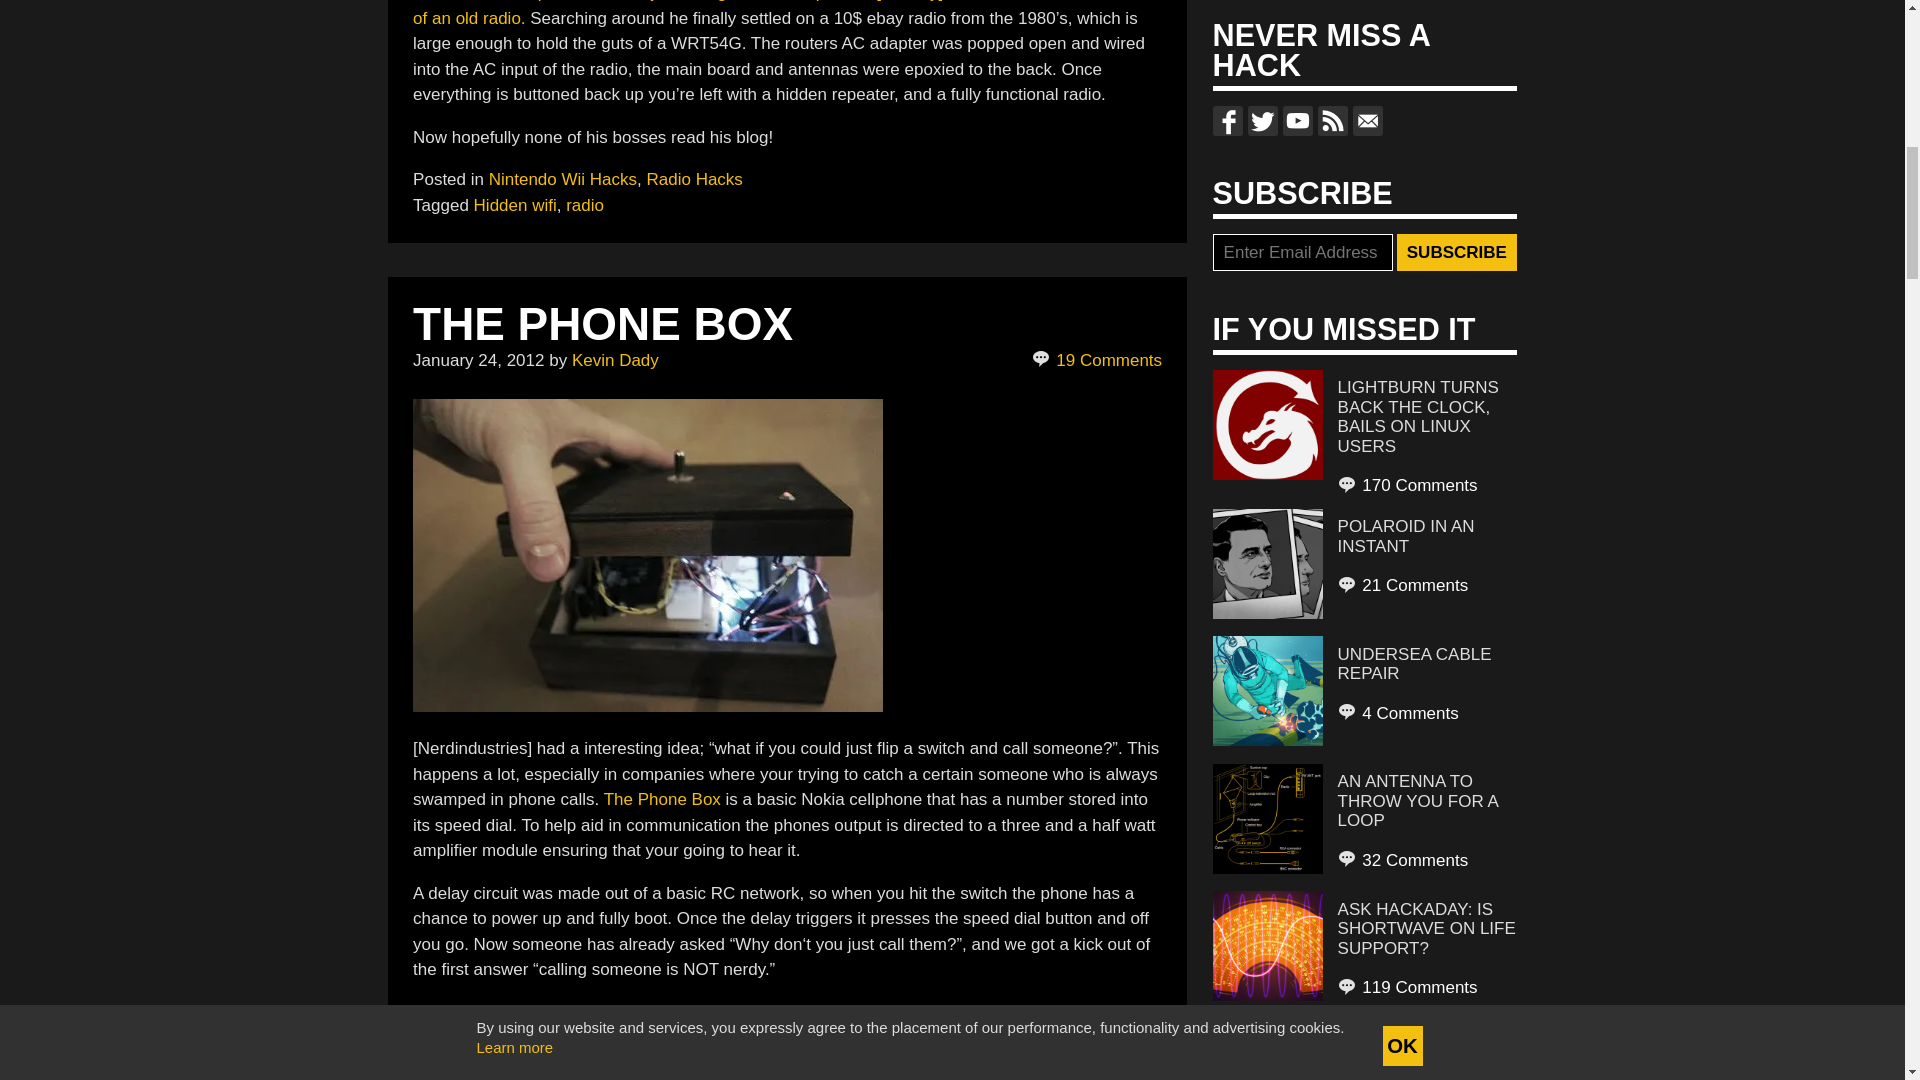  What do you see at coordinates (602, 324) in the screenshot?
I see `THE PHONE BOX` at bounding box center [602, 324].